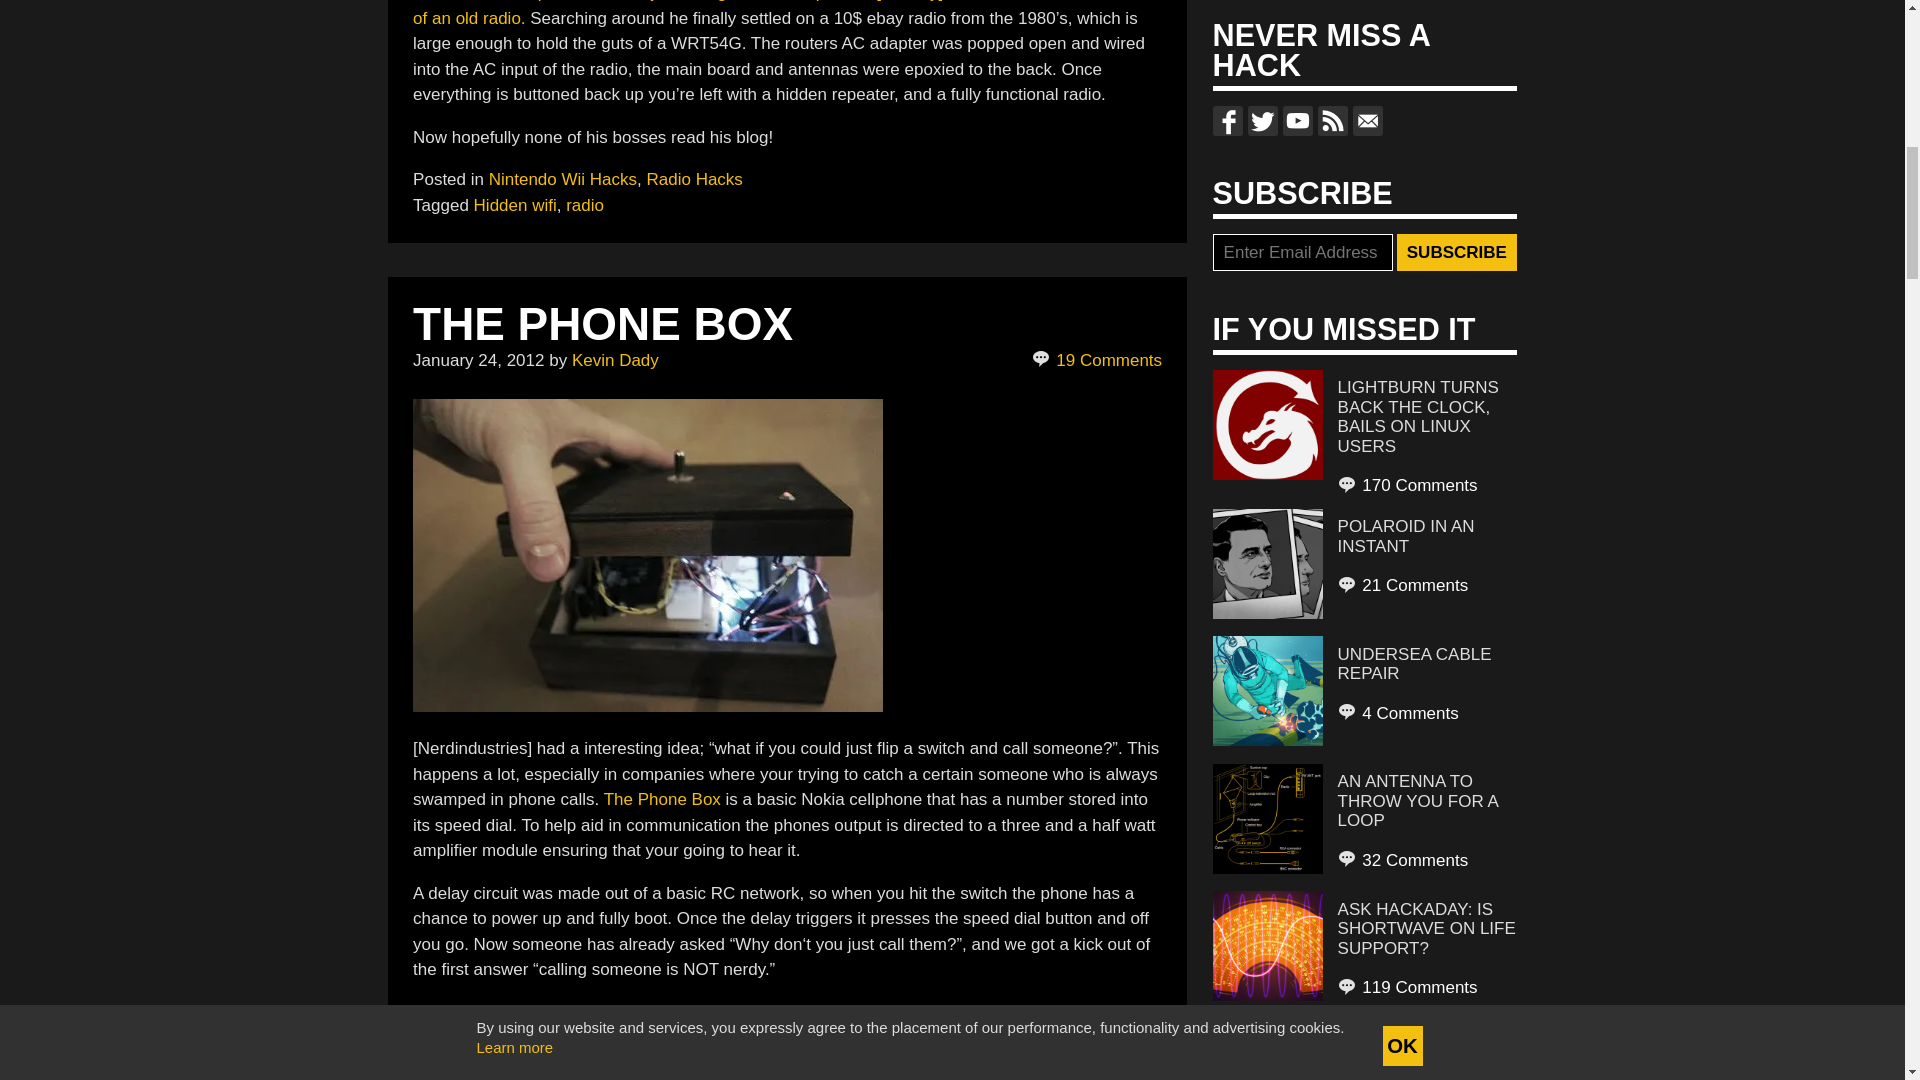  What do you see at coordinates (602, 324) in the screenshot?
I see `THE PHONE BOX` at bounding box center [602, 324].